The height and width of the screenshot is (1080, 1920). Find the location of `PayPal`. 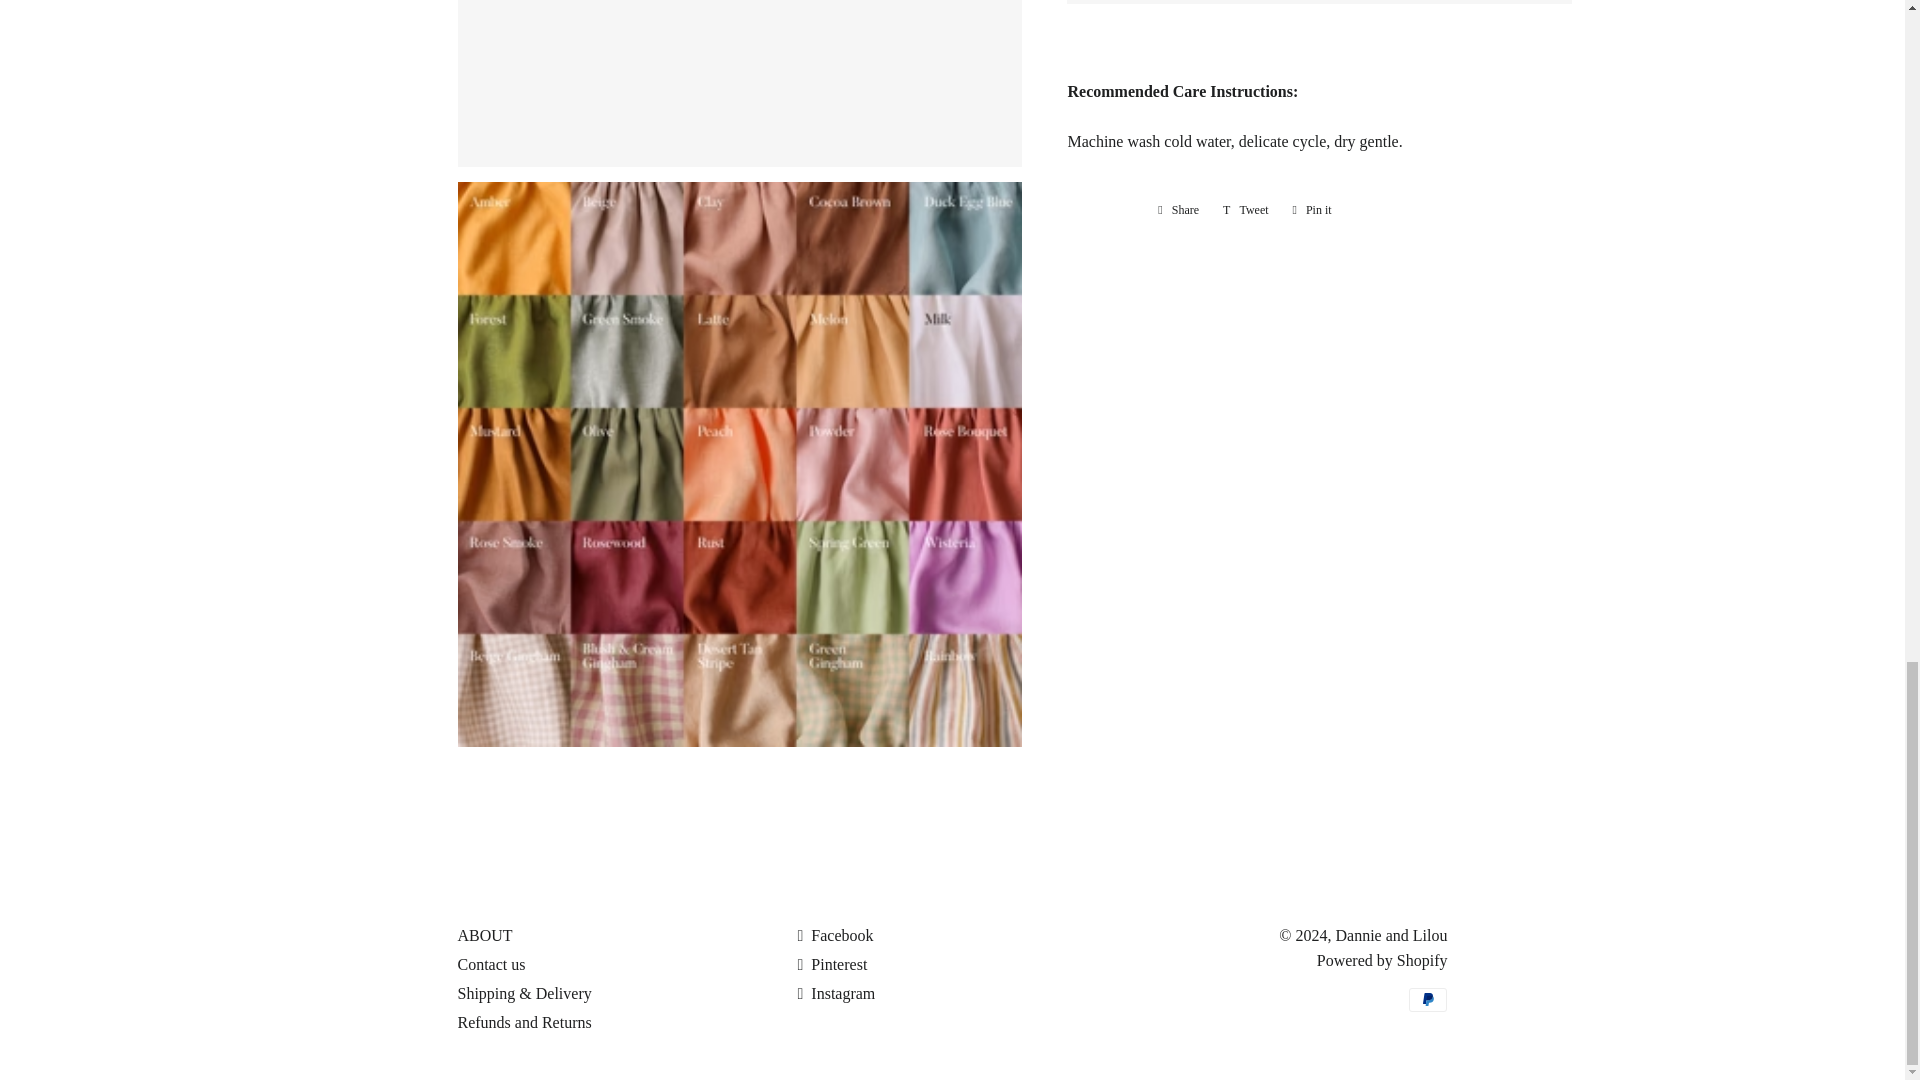

PayPal is located at coordinates (1428, 1000).